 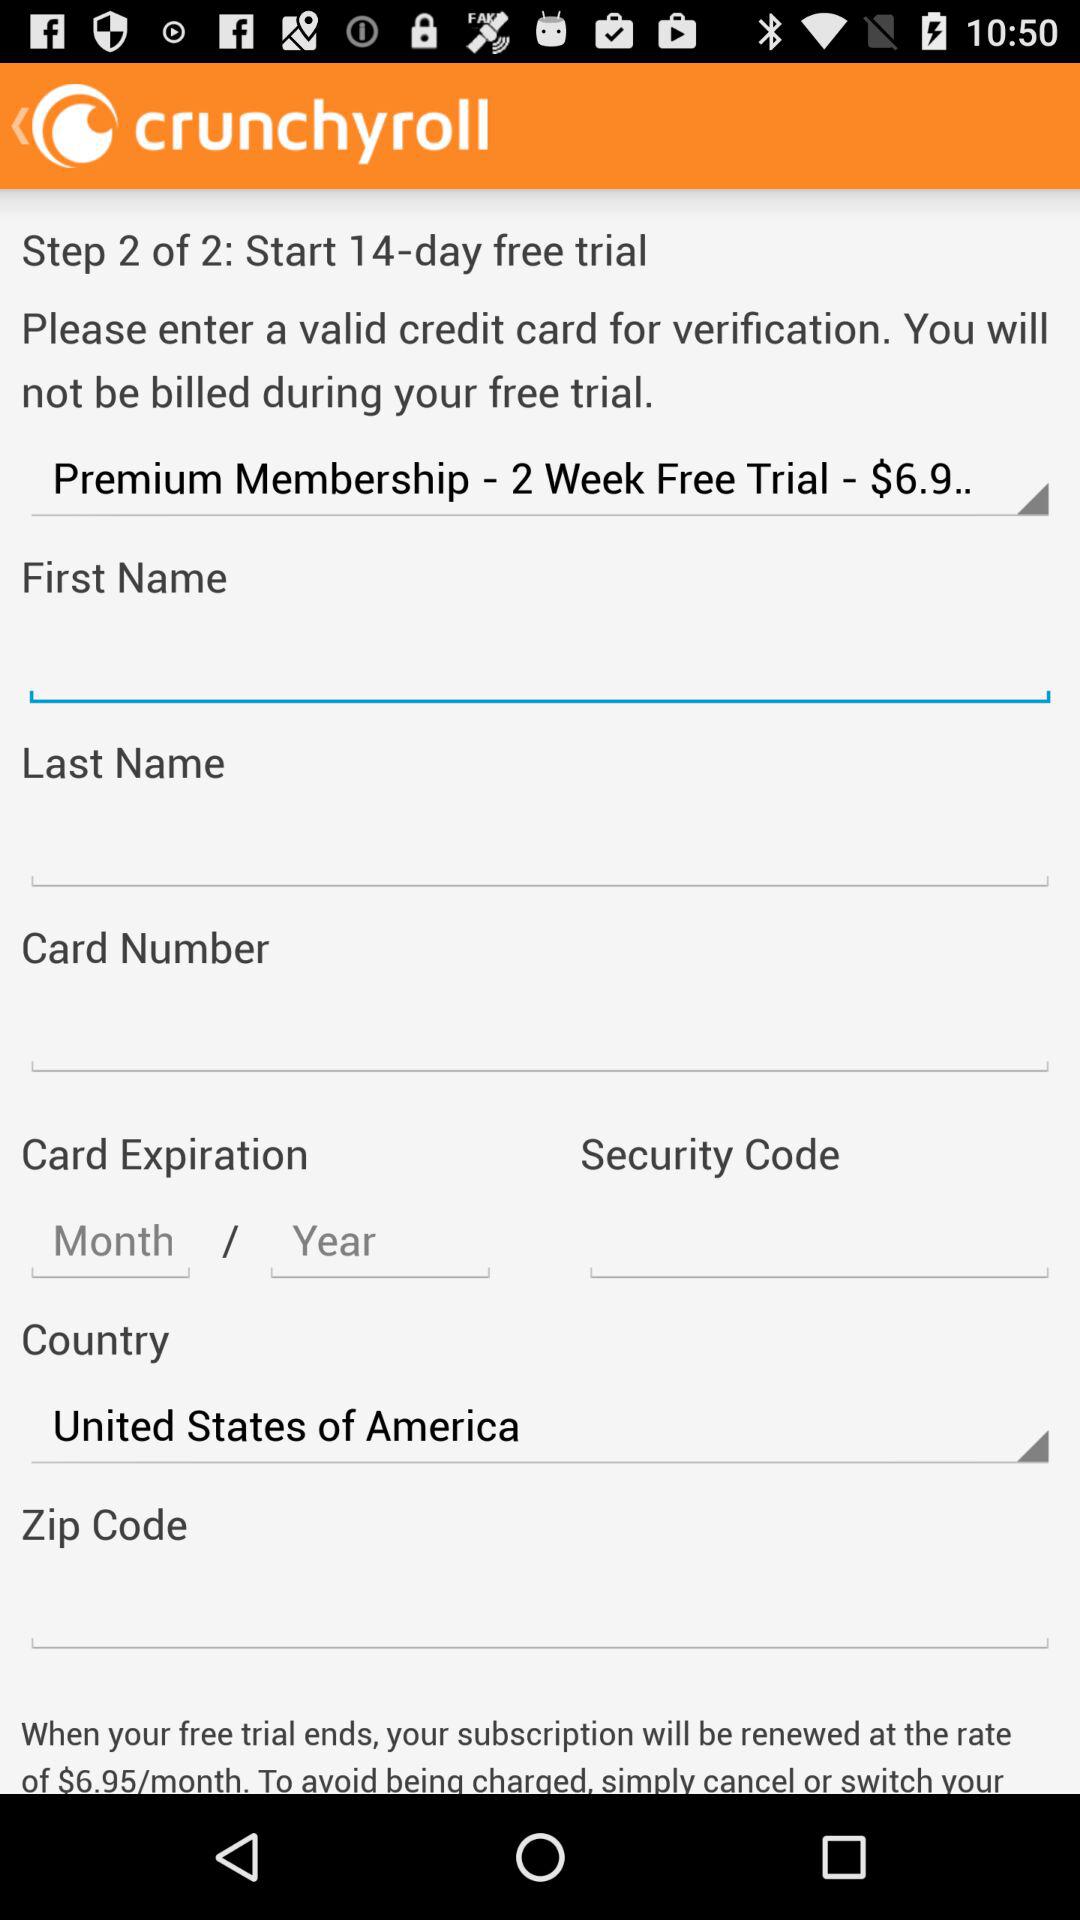 What do you see at coordinates (540, 663) in the screenshot?
I see `add firs name` at bounding box center [540, 663].